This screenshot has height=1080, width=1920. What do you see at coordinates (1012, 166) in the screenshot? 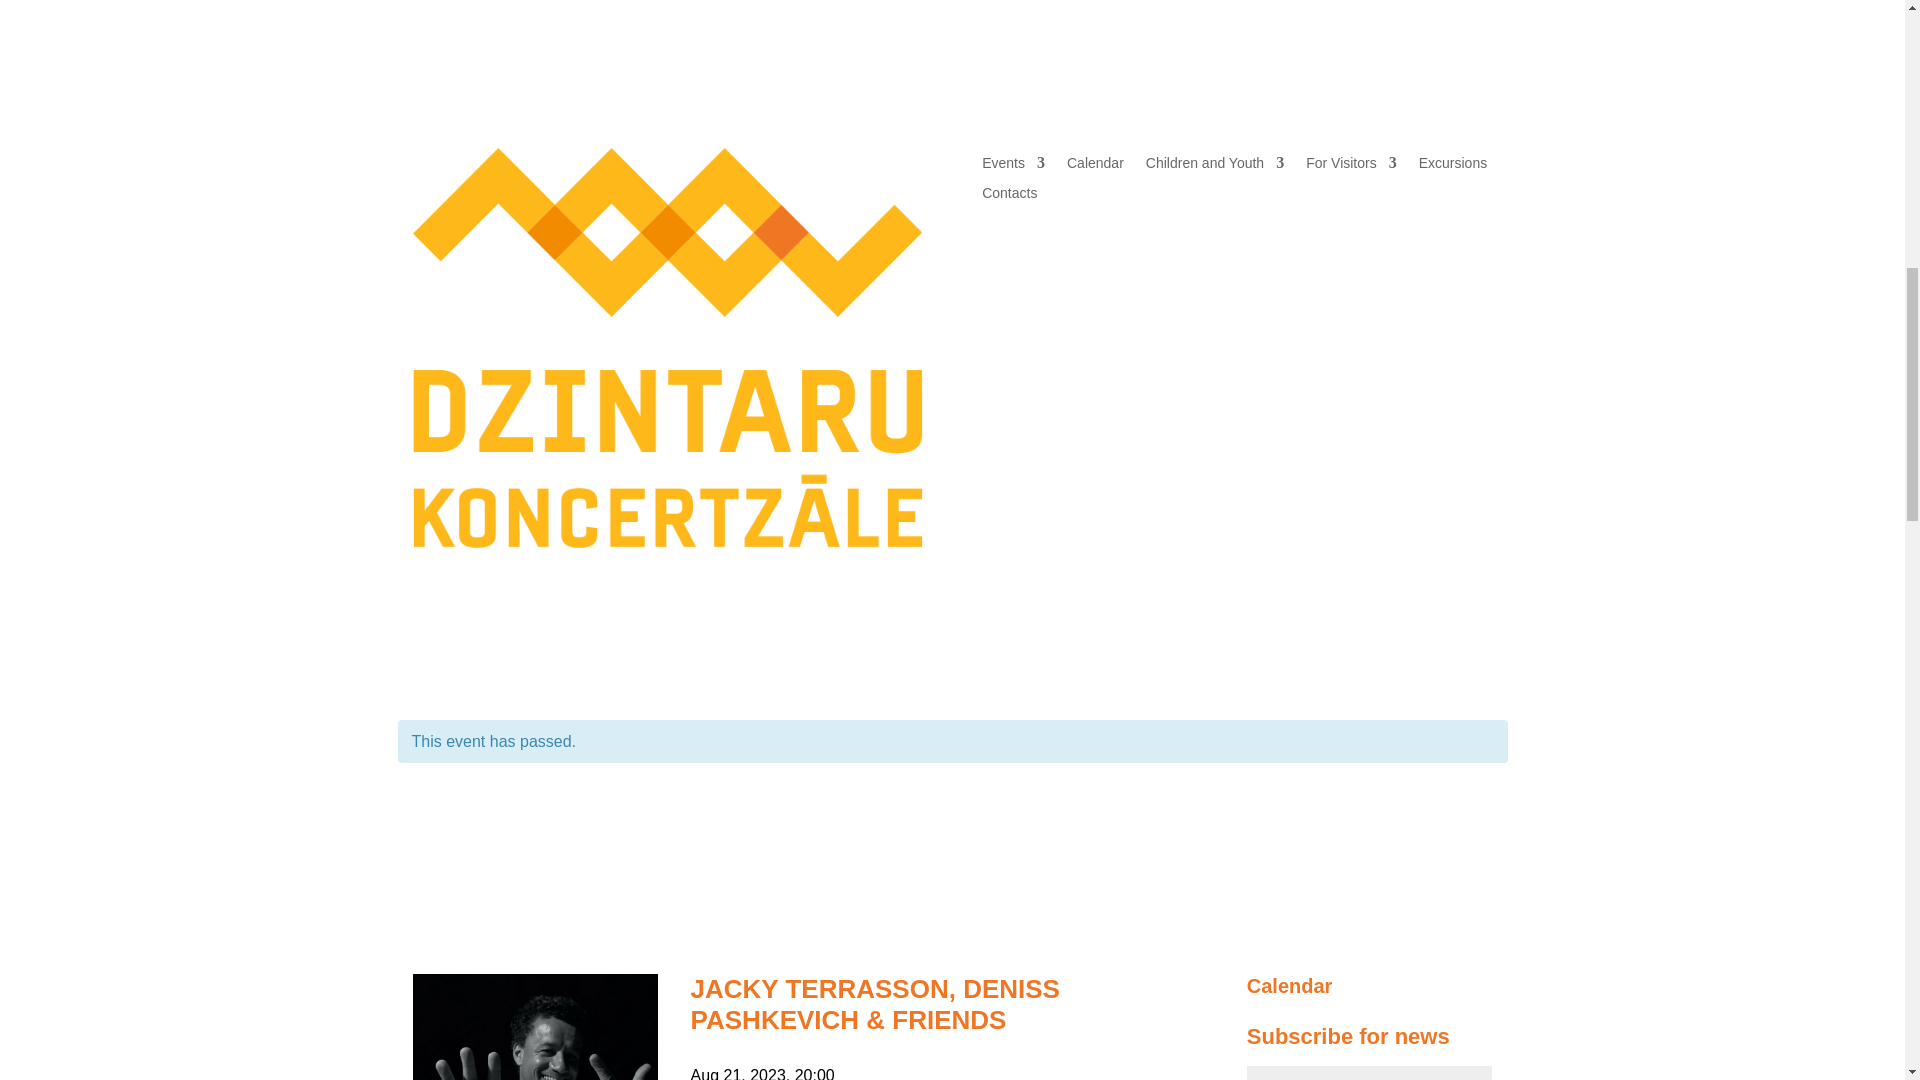
I see `Events` at bounding box center [1012, 166].